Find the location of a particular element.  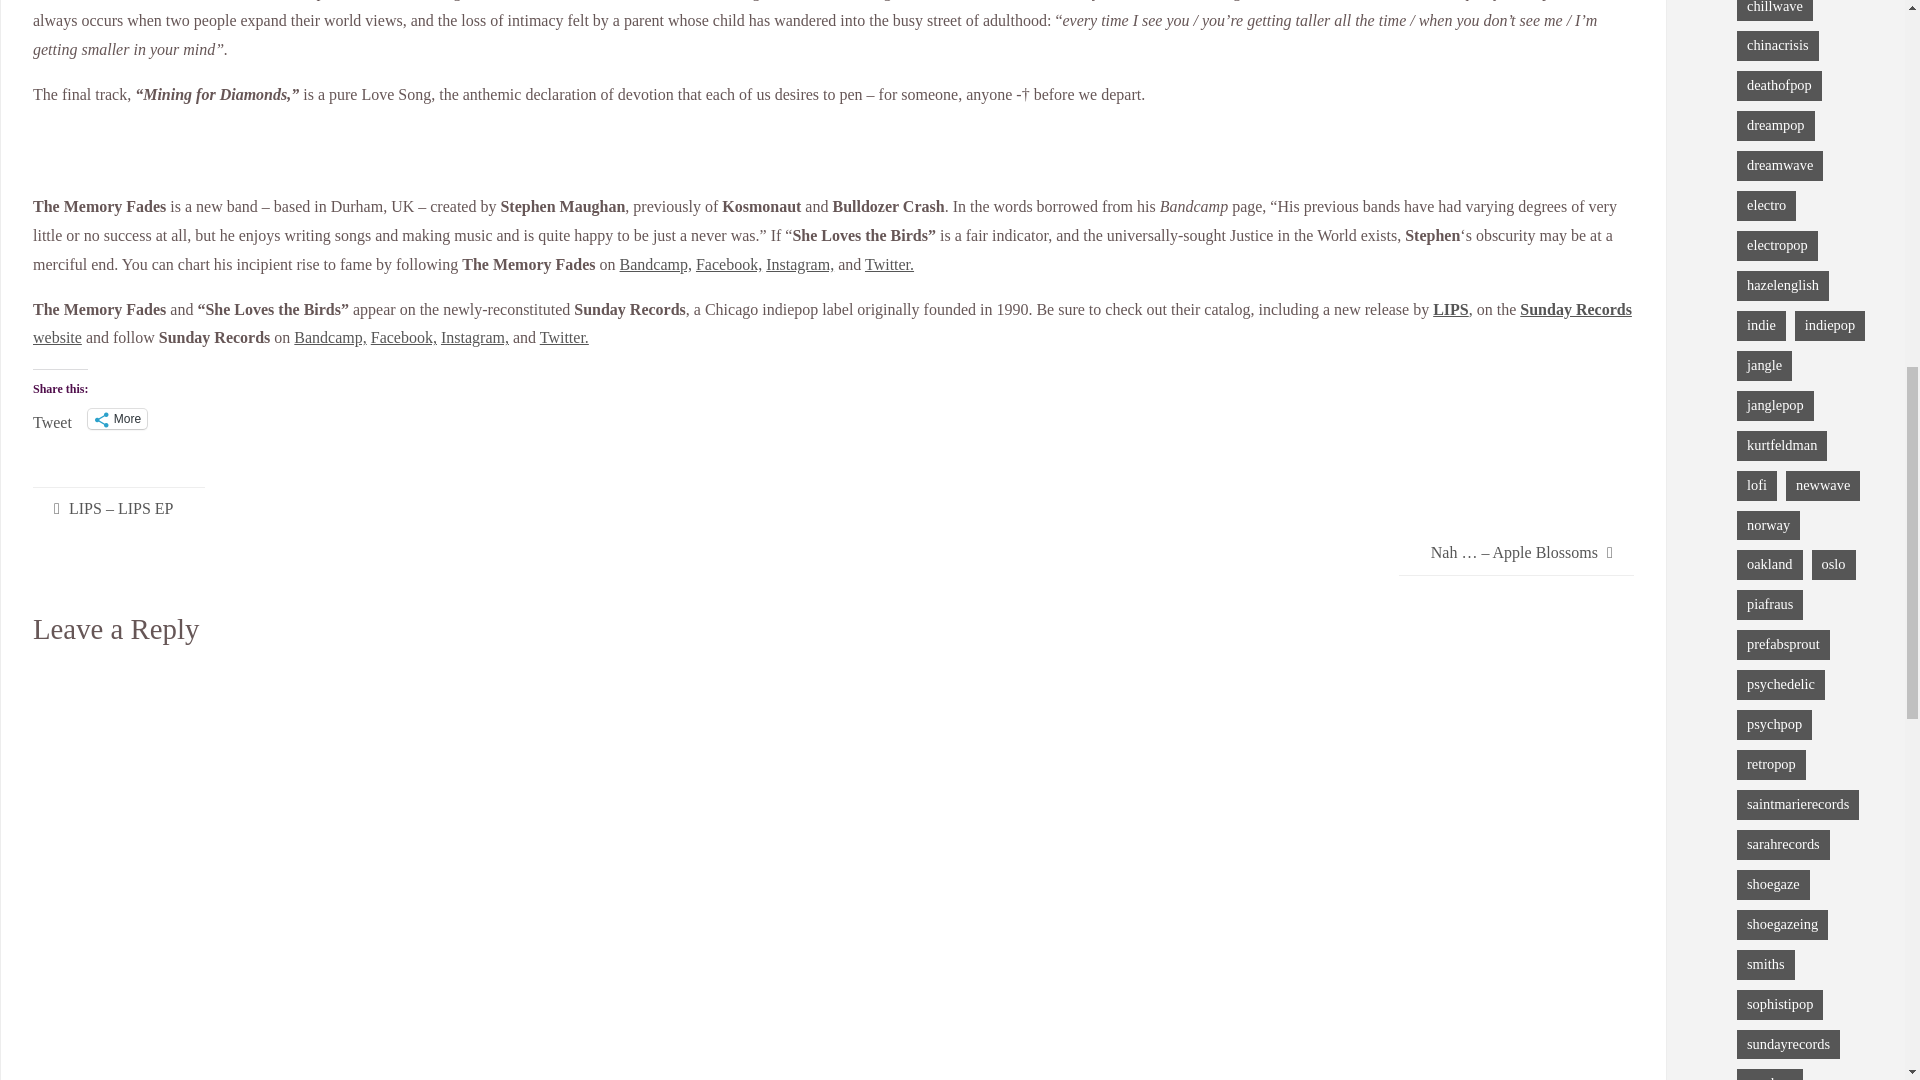

Twitter. is located at coordinates (564, 337).